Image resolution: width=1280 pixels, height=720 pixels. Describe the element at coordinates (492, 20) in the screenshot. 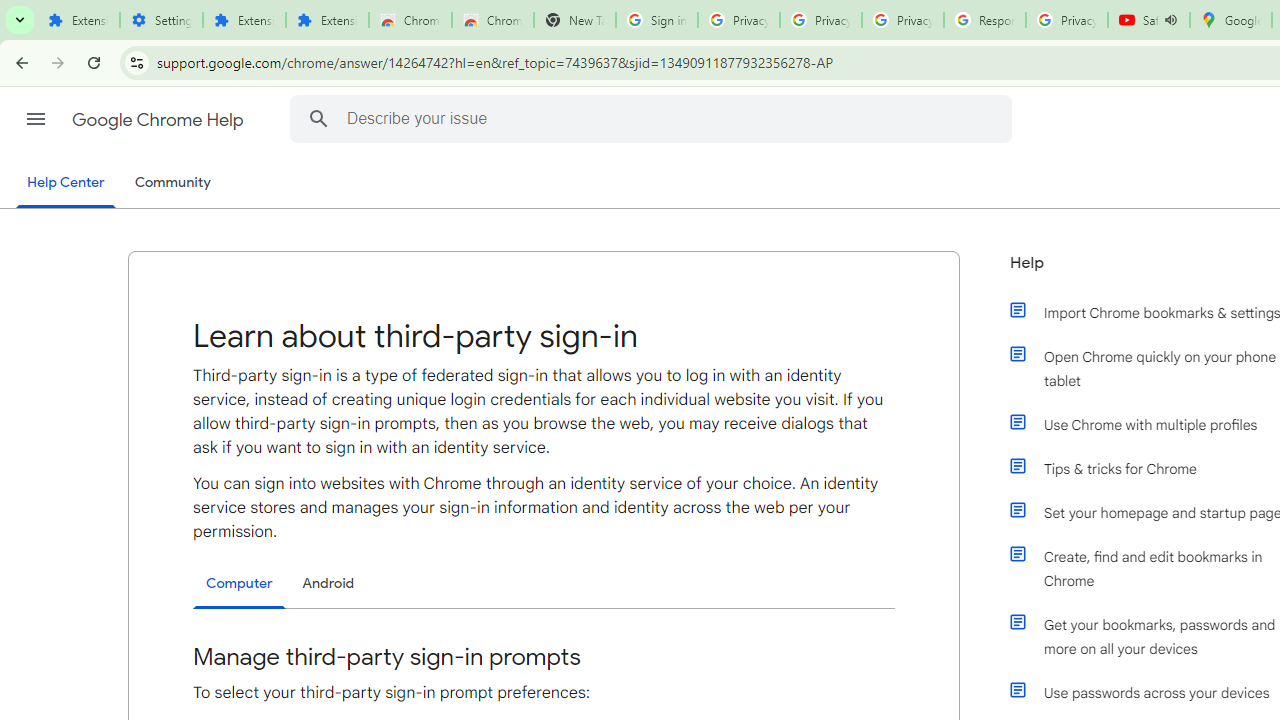

I see `Chrome Web Store - Themes` at that location.